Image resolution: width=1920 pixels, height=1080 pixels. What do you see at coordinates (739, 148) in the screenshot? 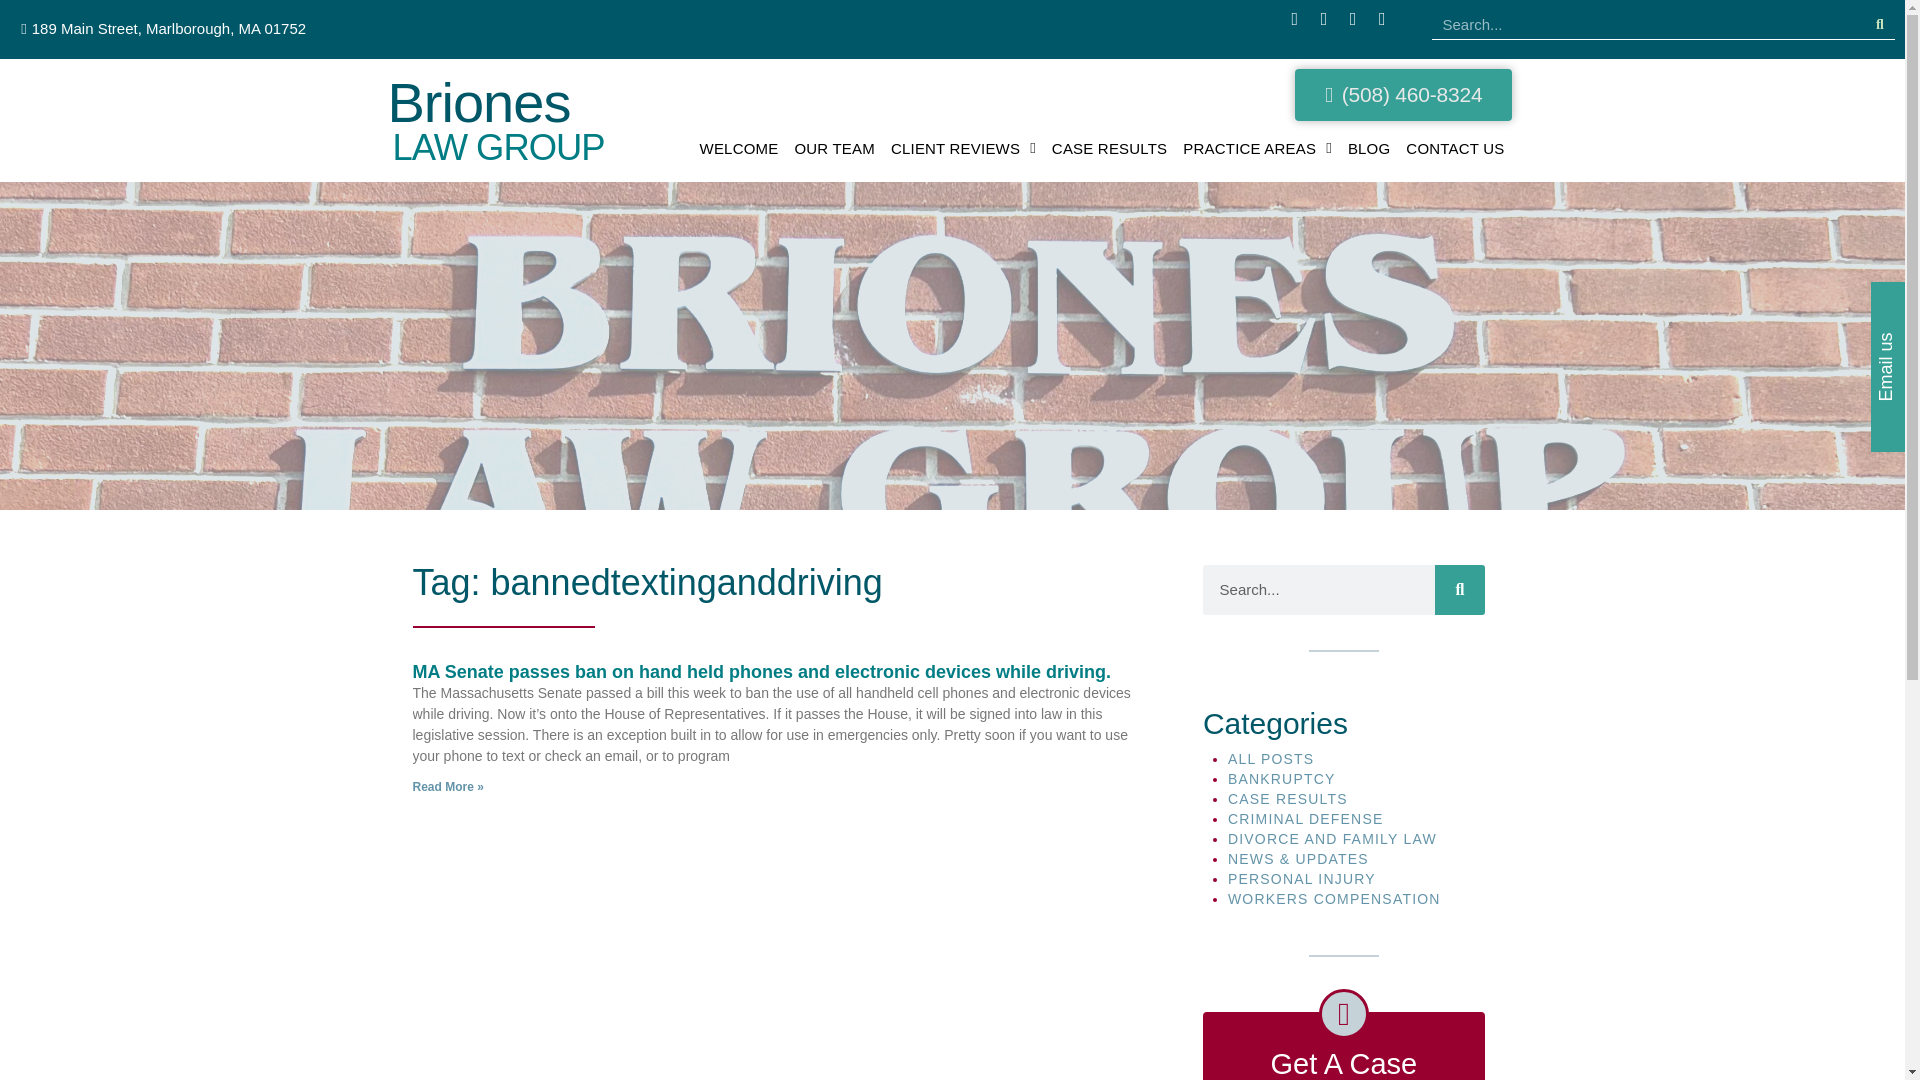
I see `WELCOME` at bounding box center [739, 148].